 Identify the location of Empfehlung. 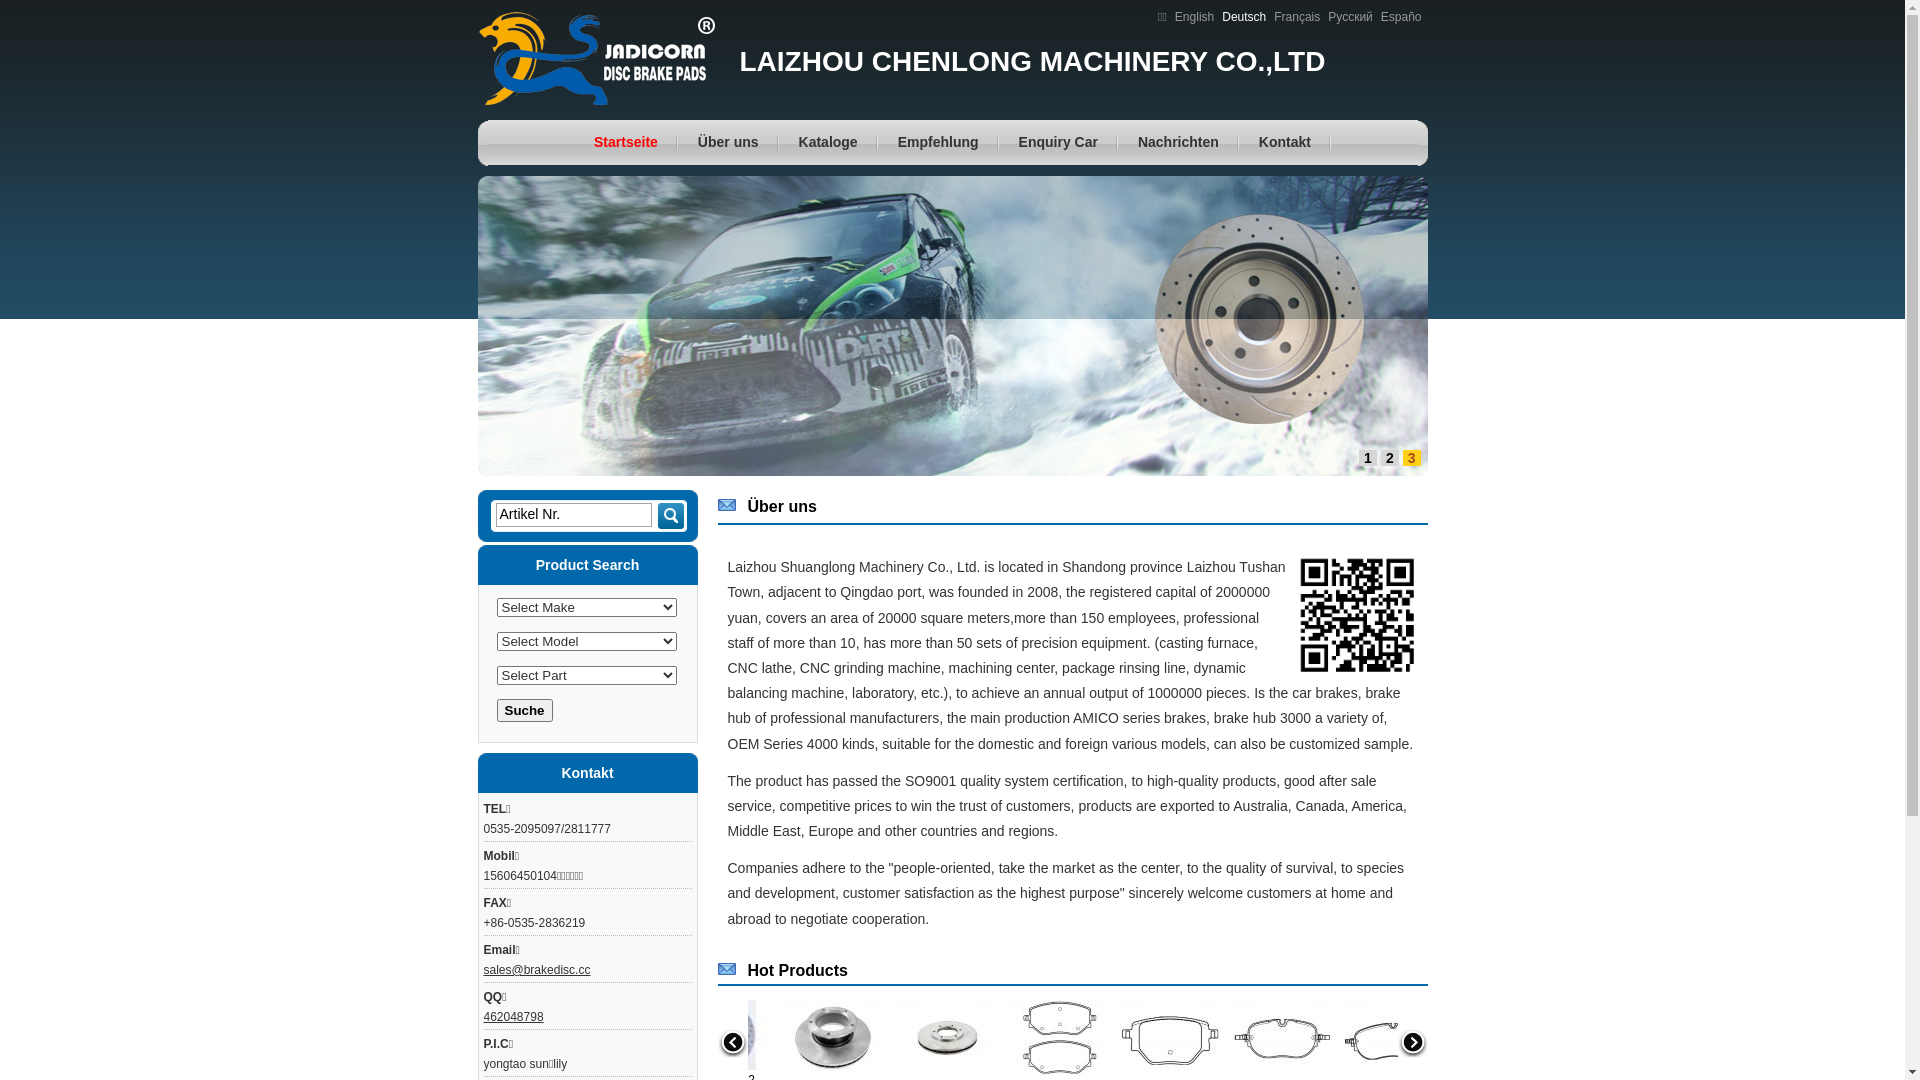
(938, 143).